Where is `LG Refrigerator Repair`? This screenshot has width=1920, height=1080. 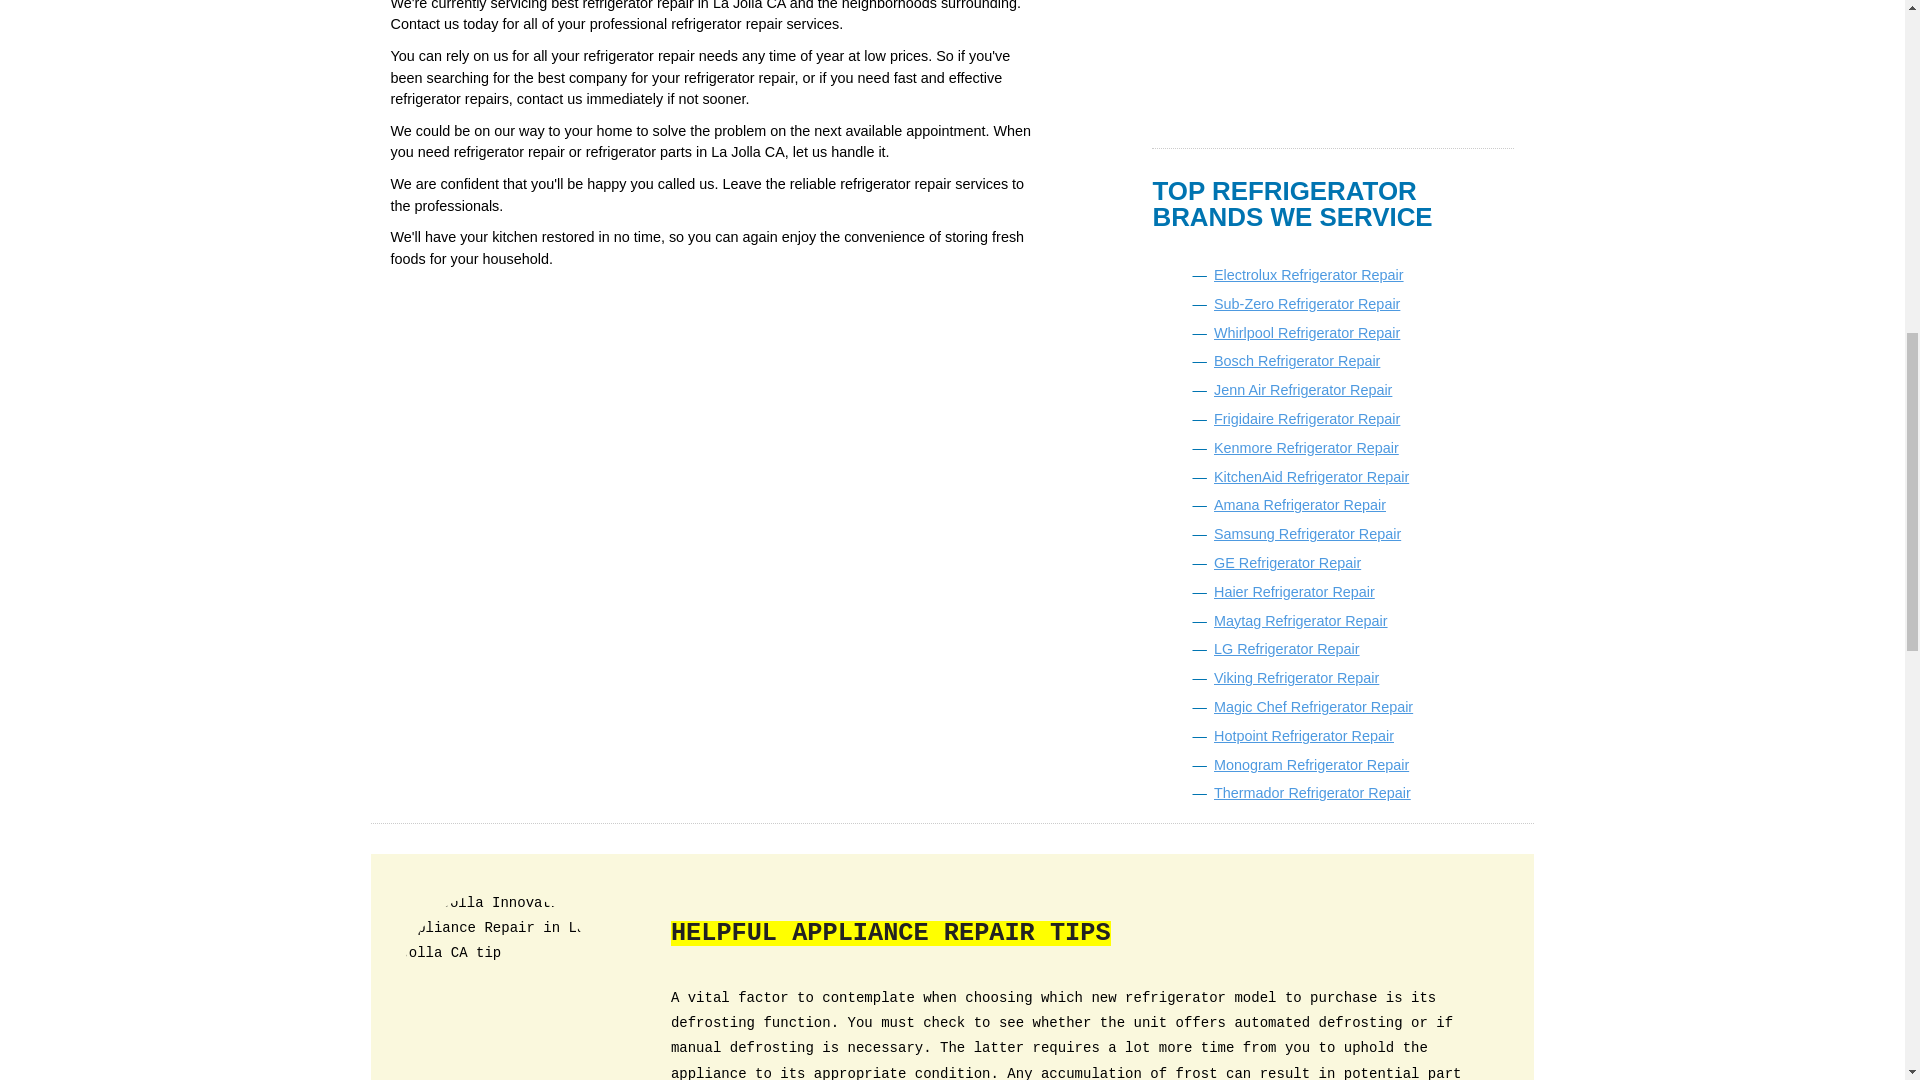 LG Refrigerator Repair is located at coordinates (1286, 648).